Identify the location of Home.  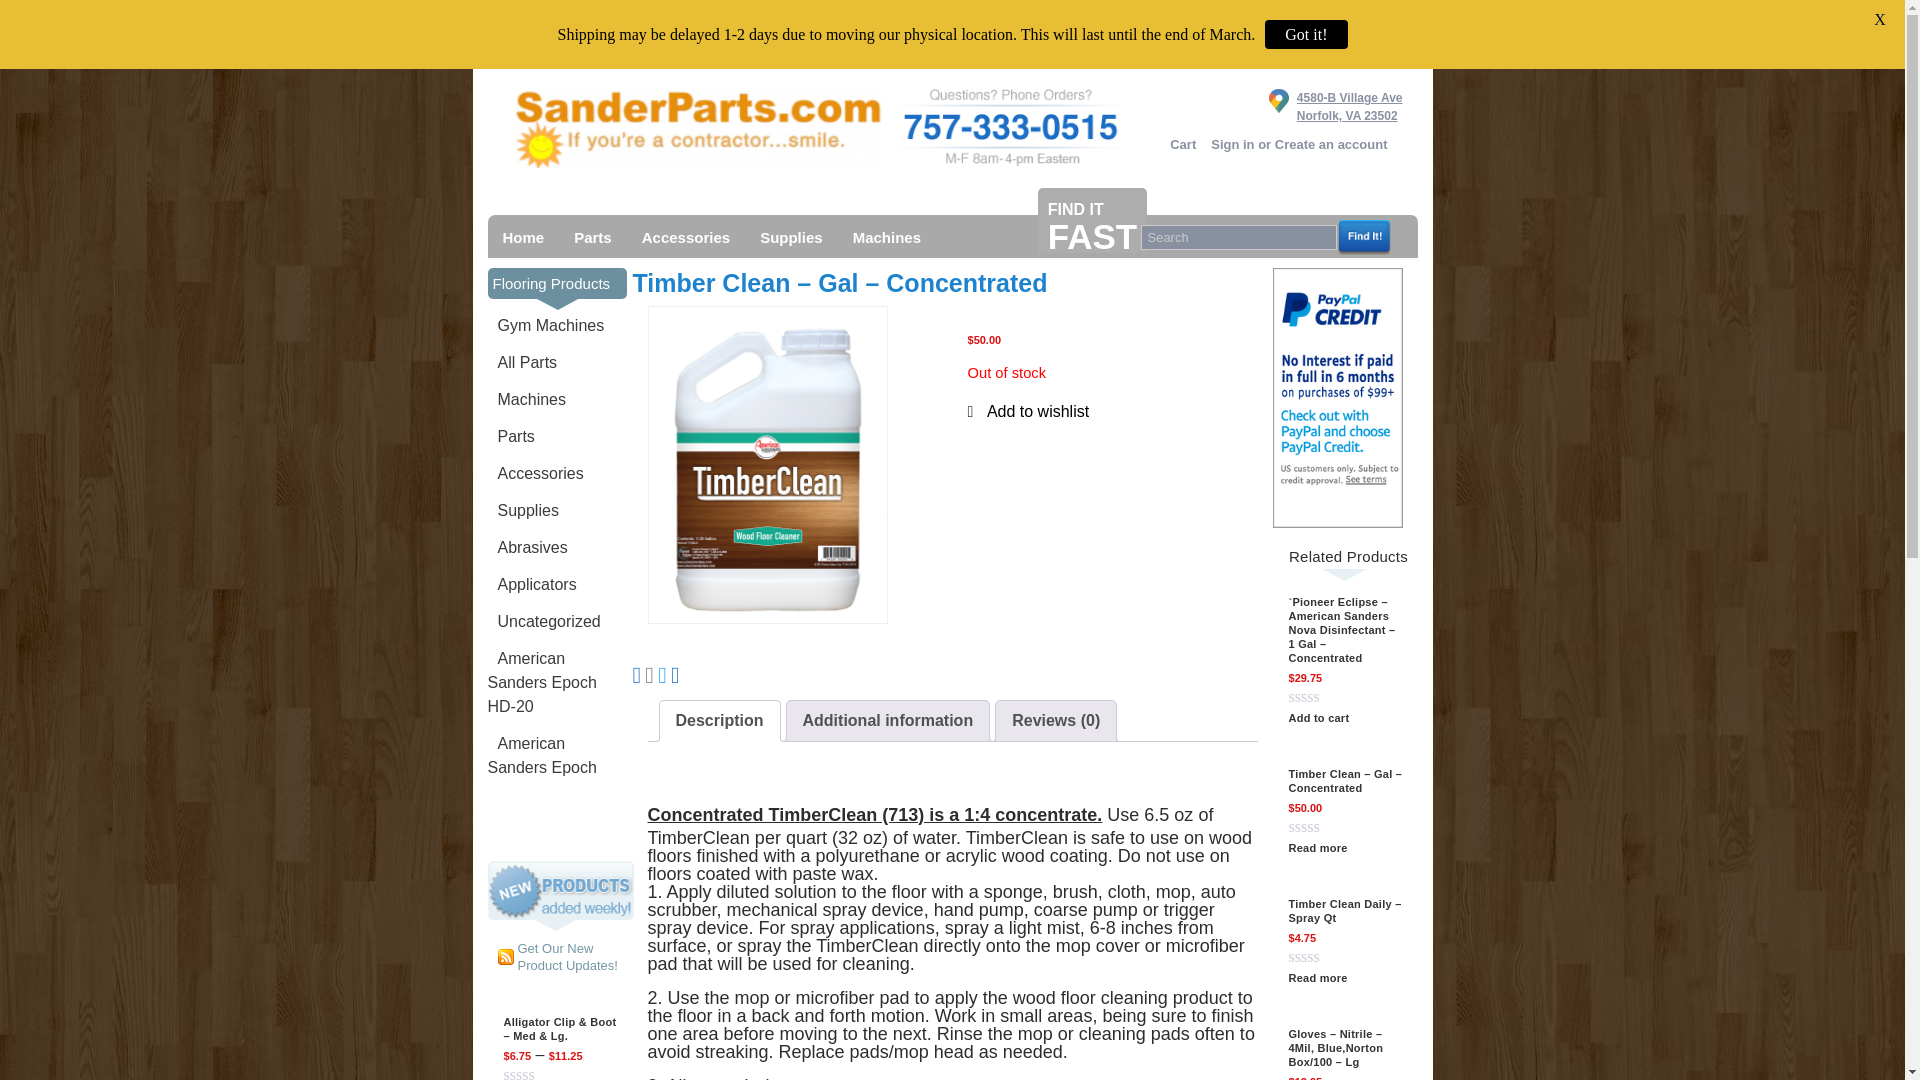
(1182, 145).